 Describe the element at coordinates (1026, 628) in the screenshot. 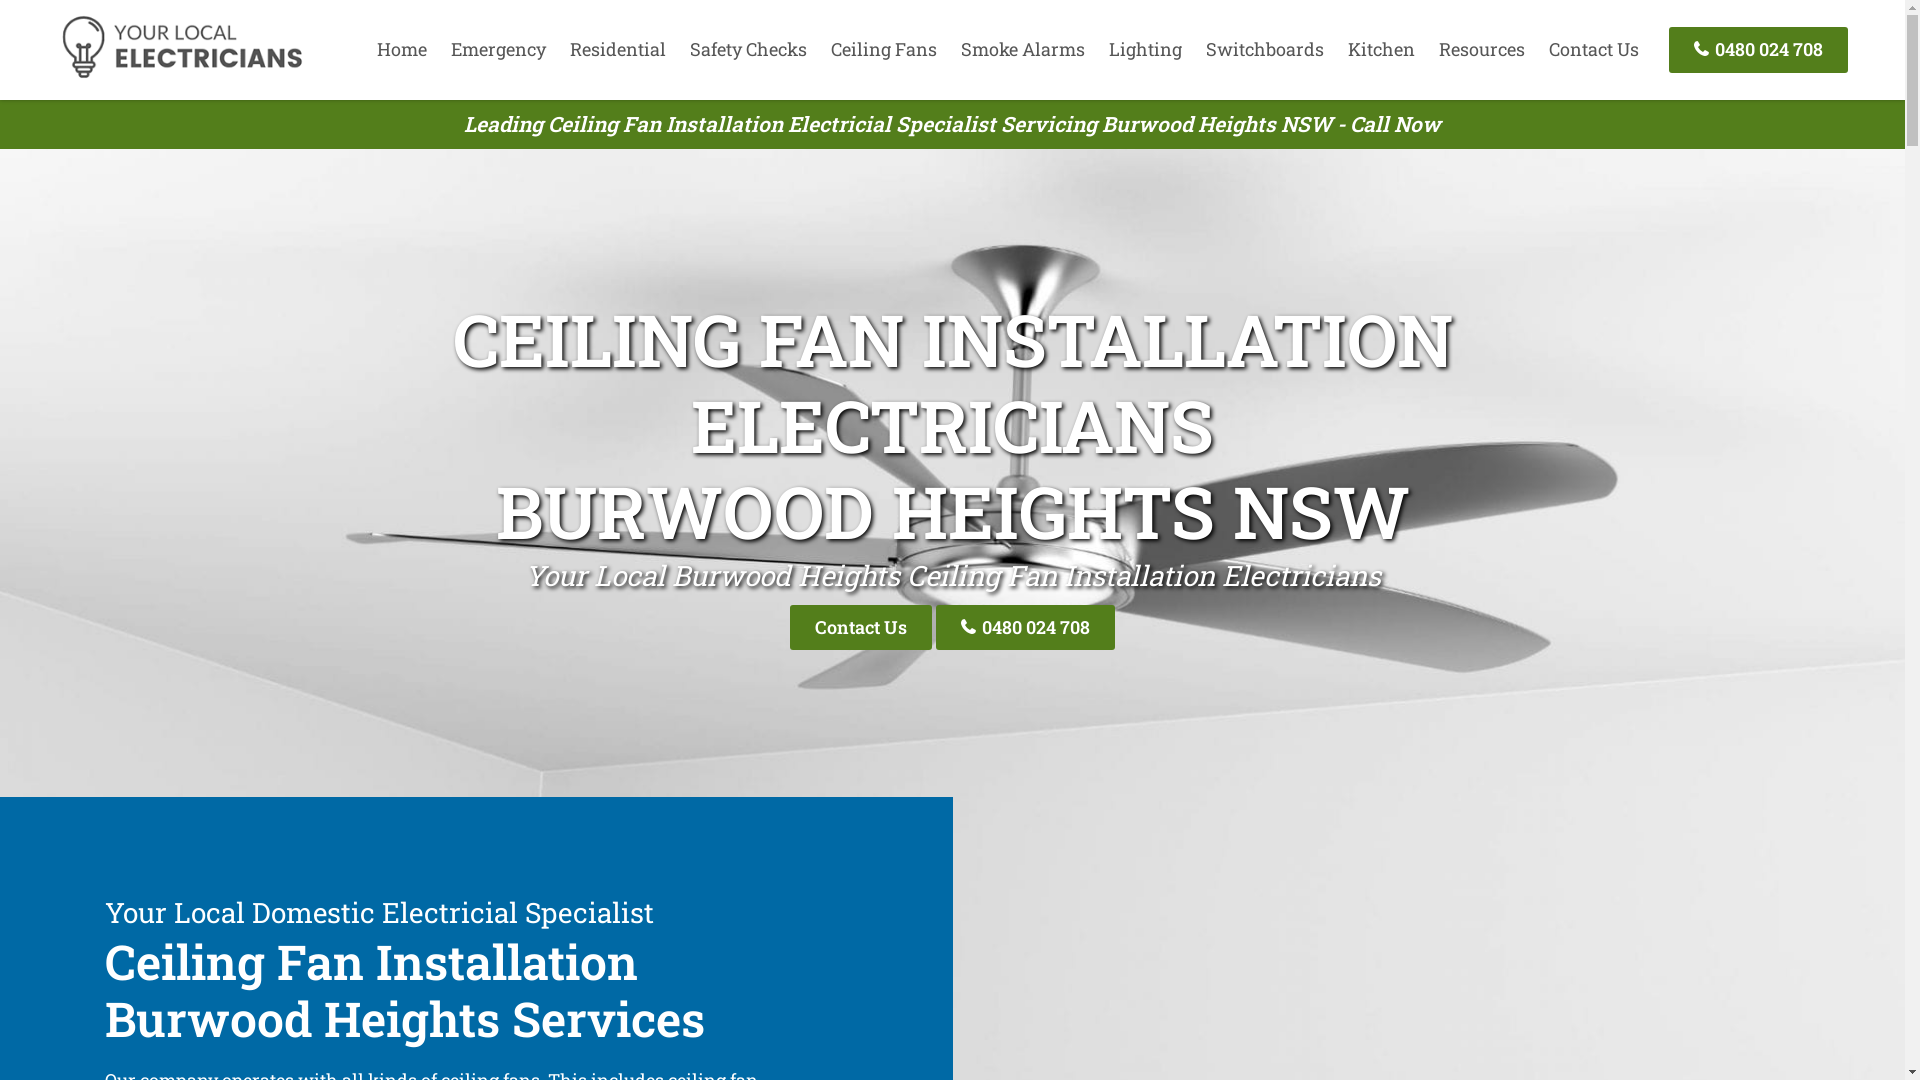

I see `0480 024 708` at that location.